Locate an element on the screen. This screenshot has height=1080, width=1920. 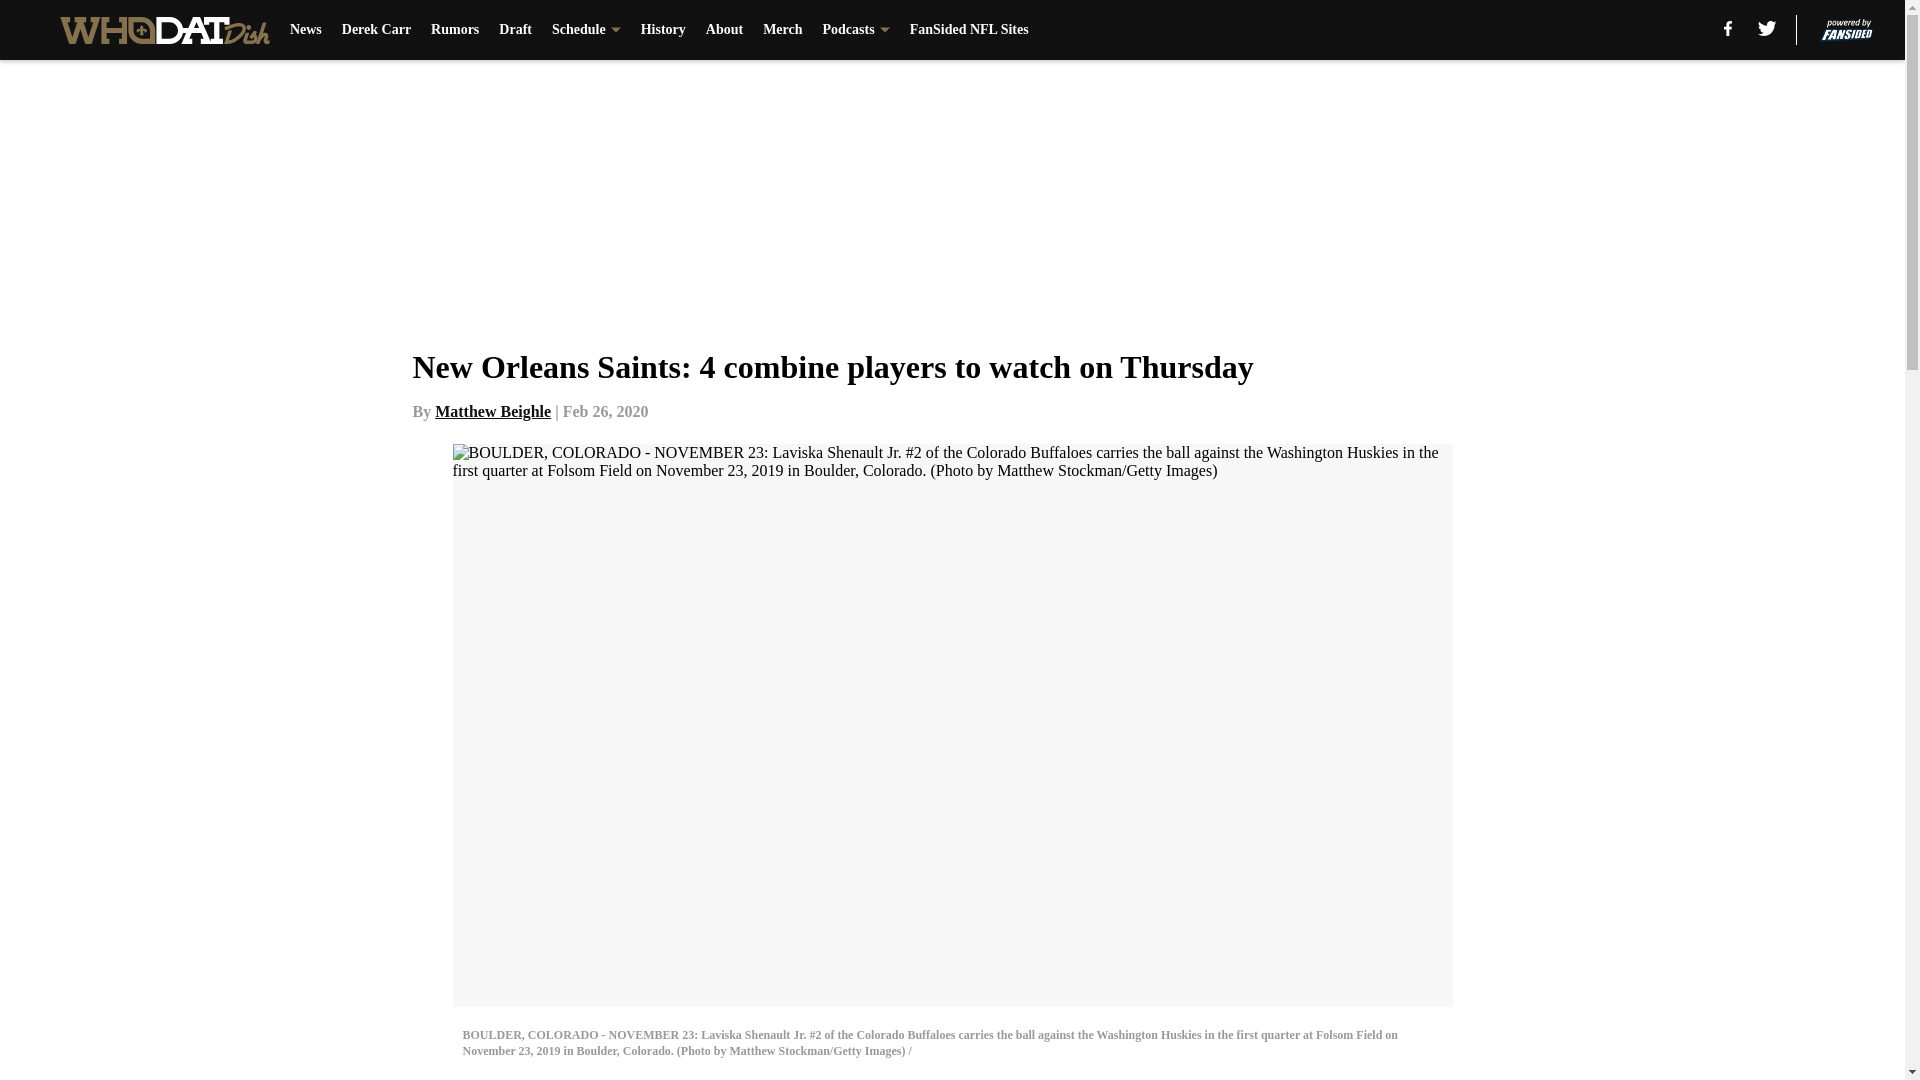
FanSided NFL Sites is located at coordinates (970, 30).